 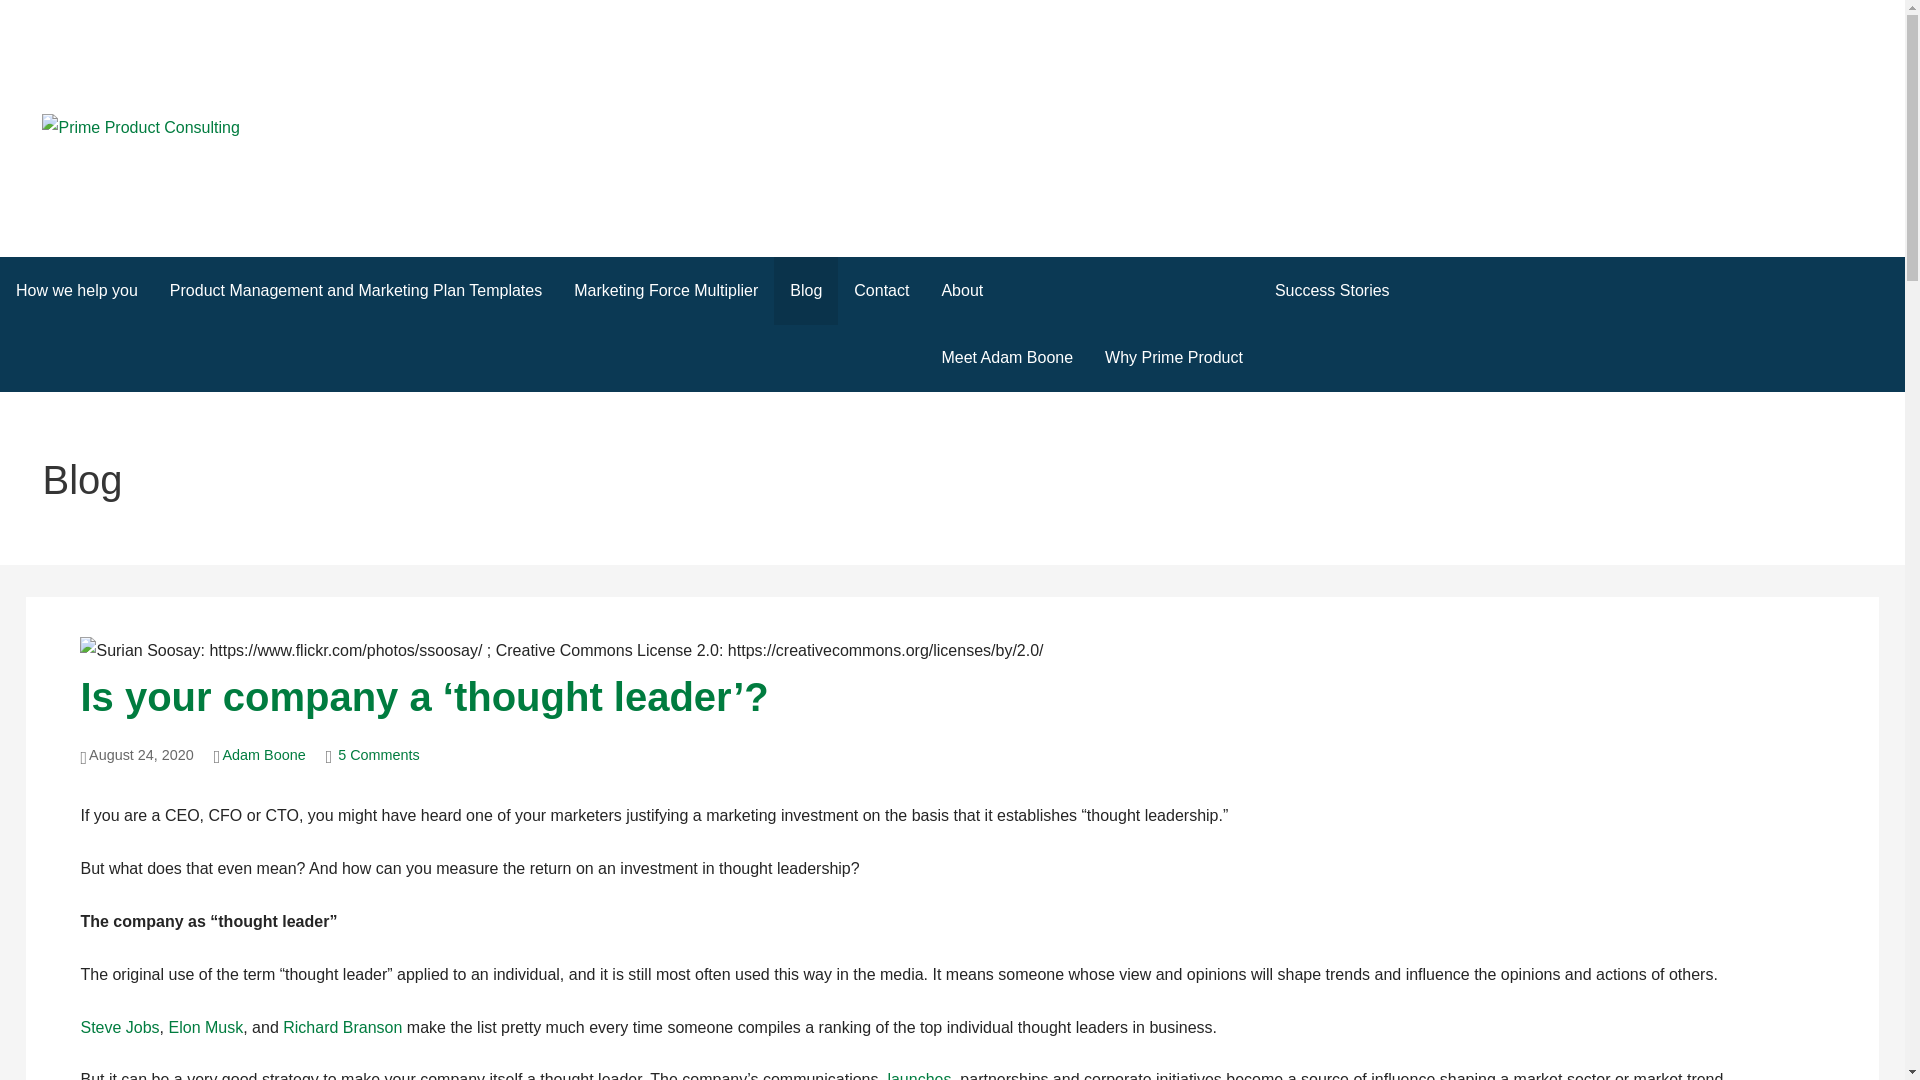 I want to click on Contact, so click(x=881, y=290).